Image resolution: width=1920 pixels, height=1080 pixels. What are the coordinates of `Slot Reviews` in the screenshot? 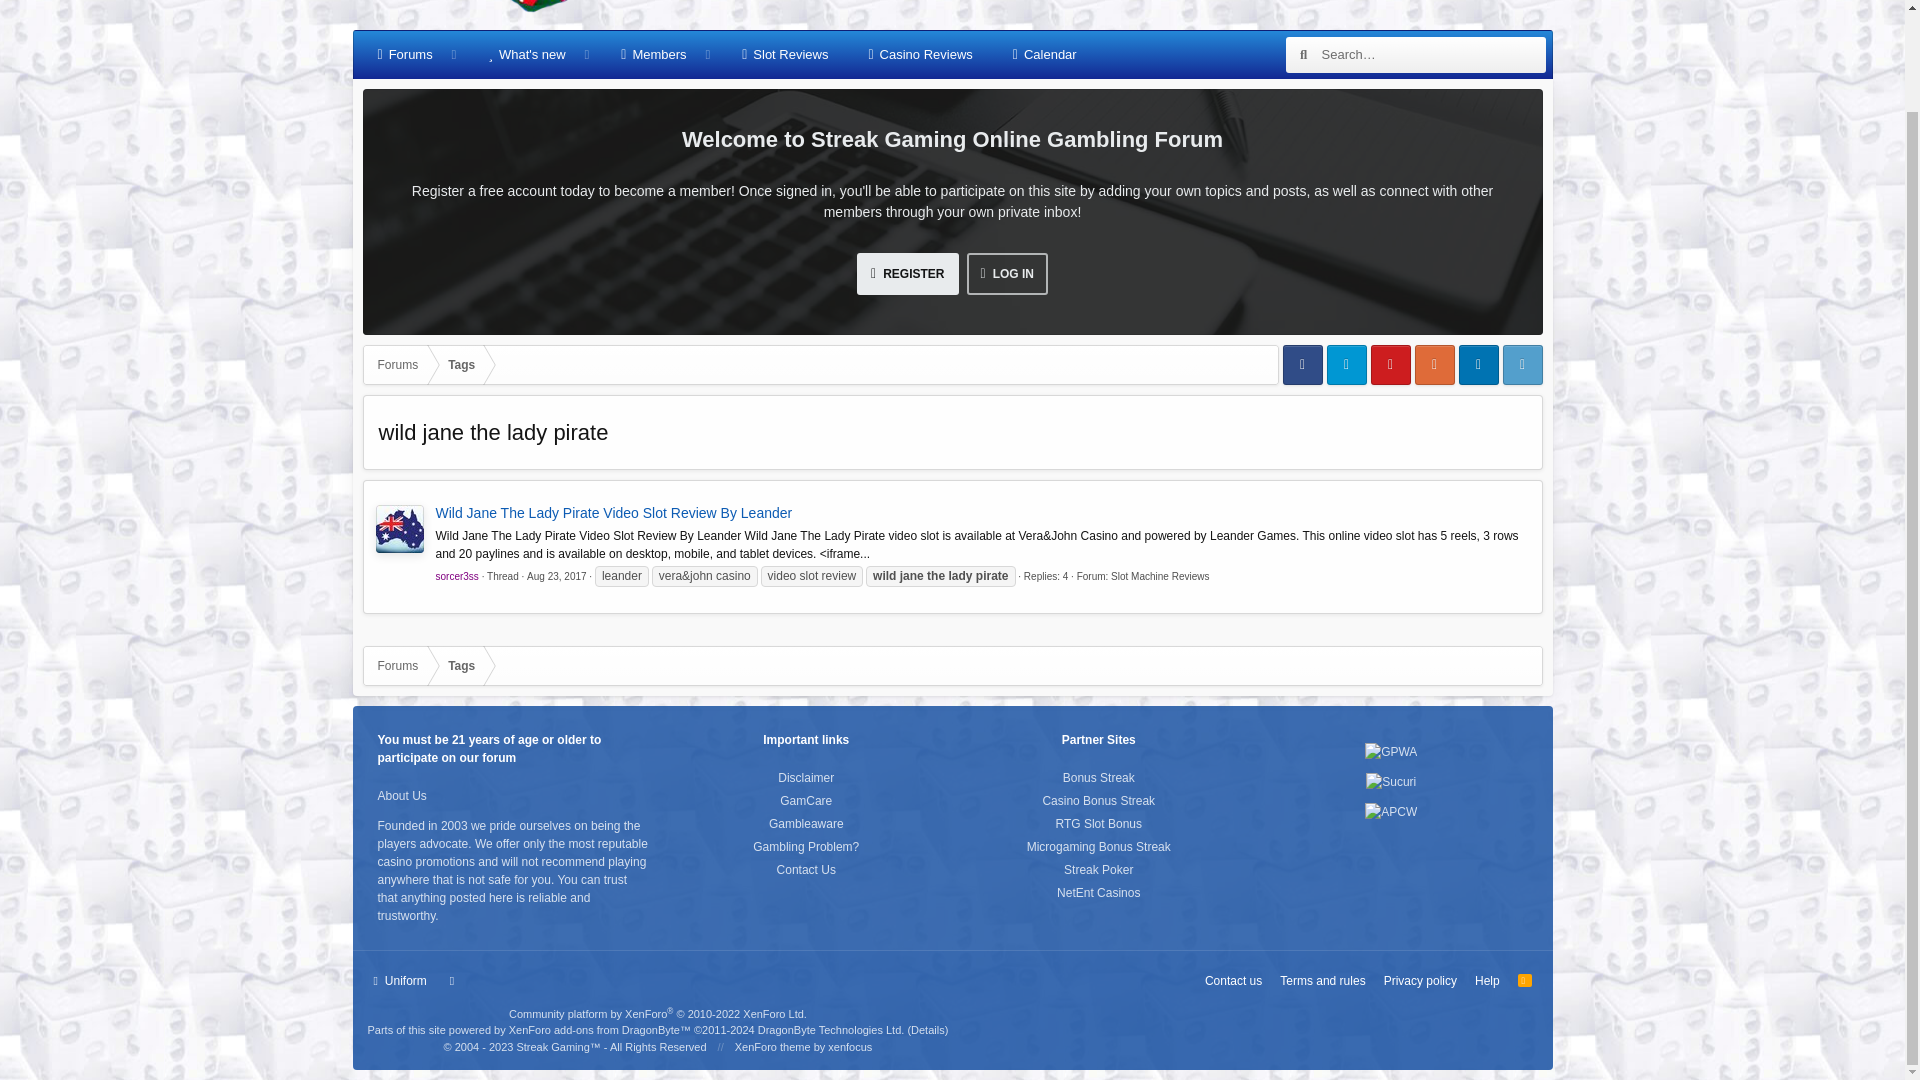 It's located at (784, 54).